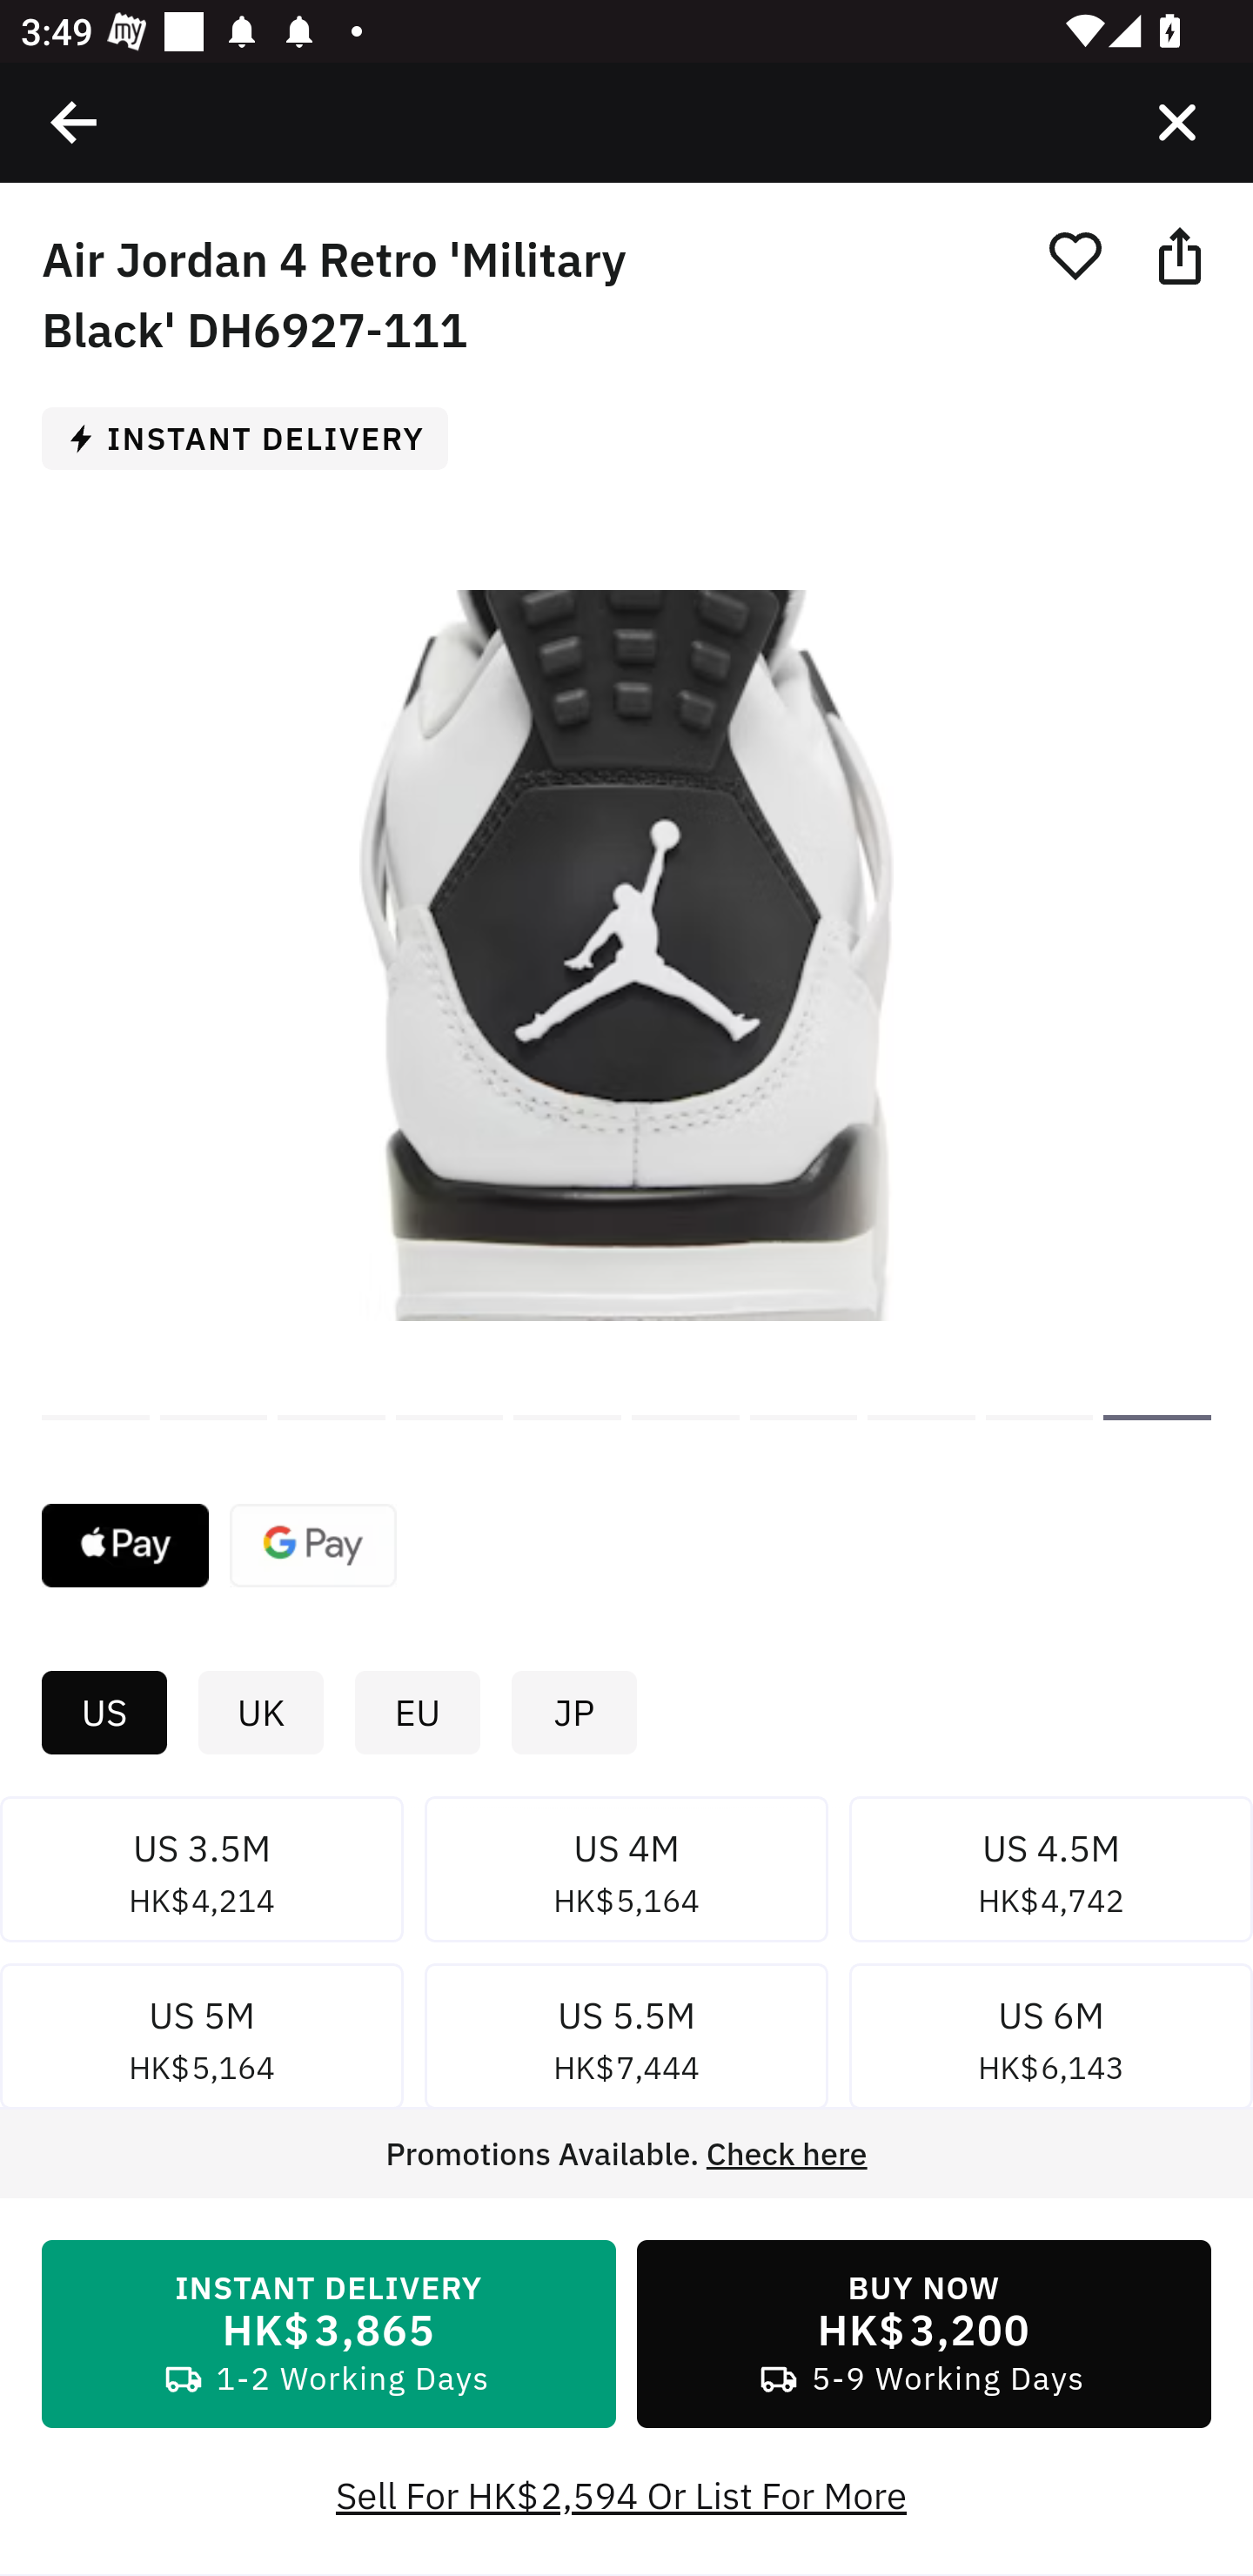 This screenshot has height=2576, width=1253. I want to click on INSTANT DELIVERY, so click(256, 437).